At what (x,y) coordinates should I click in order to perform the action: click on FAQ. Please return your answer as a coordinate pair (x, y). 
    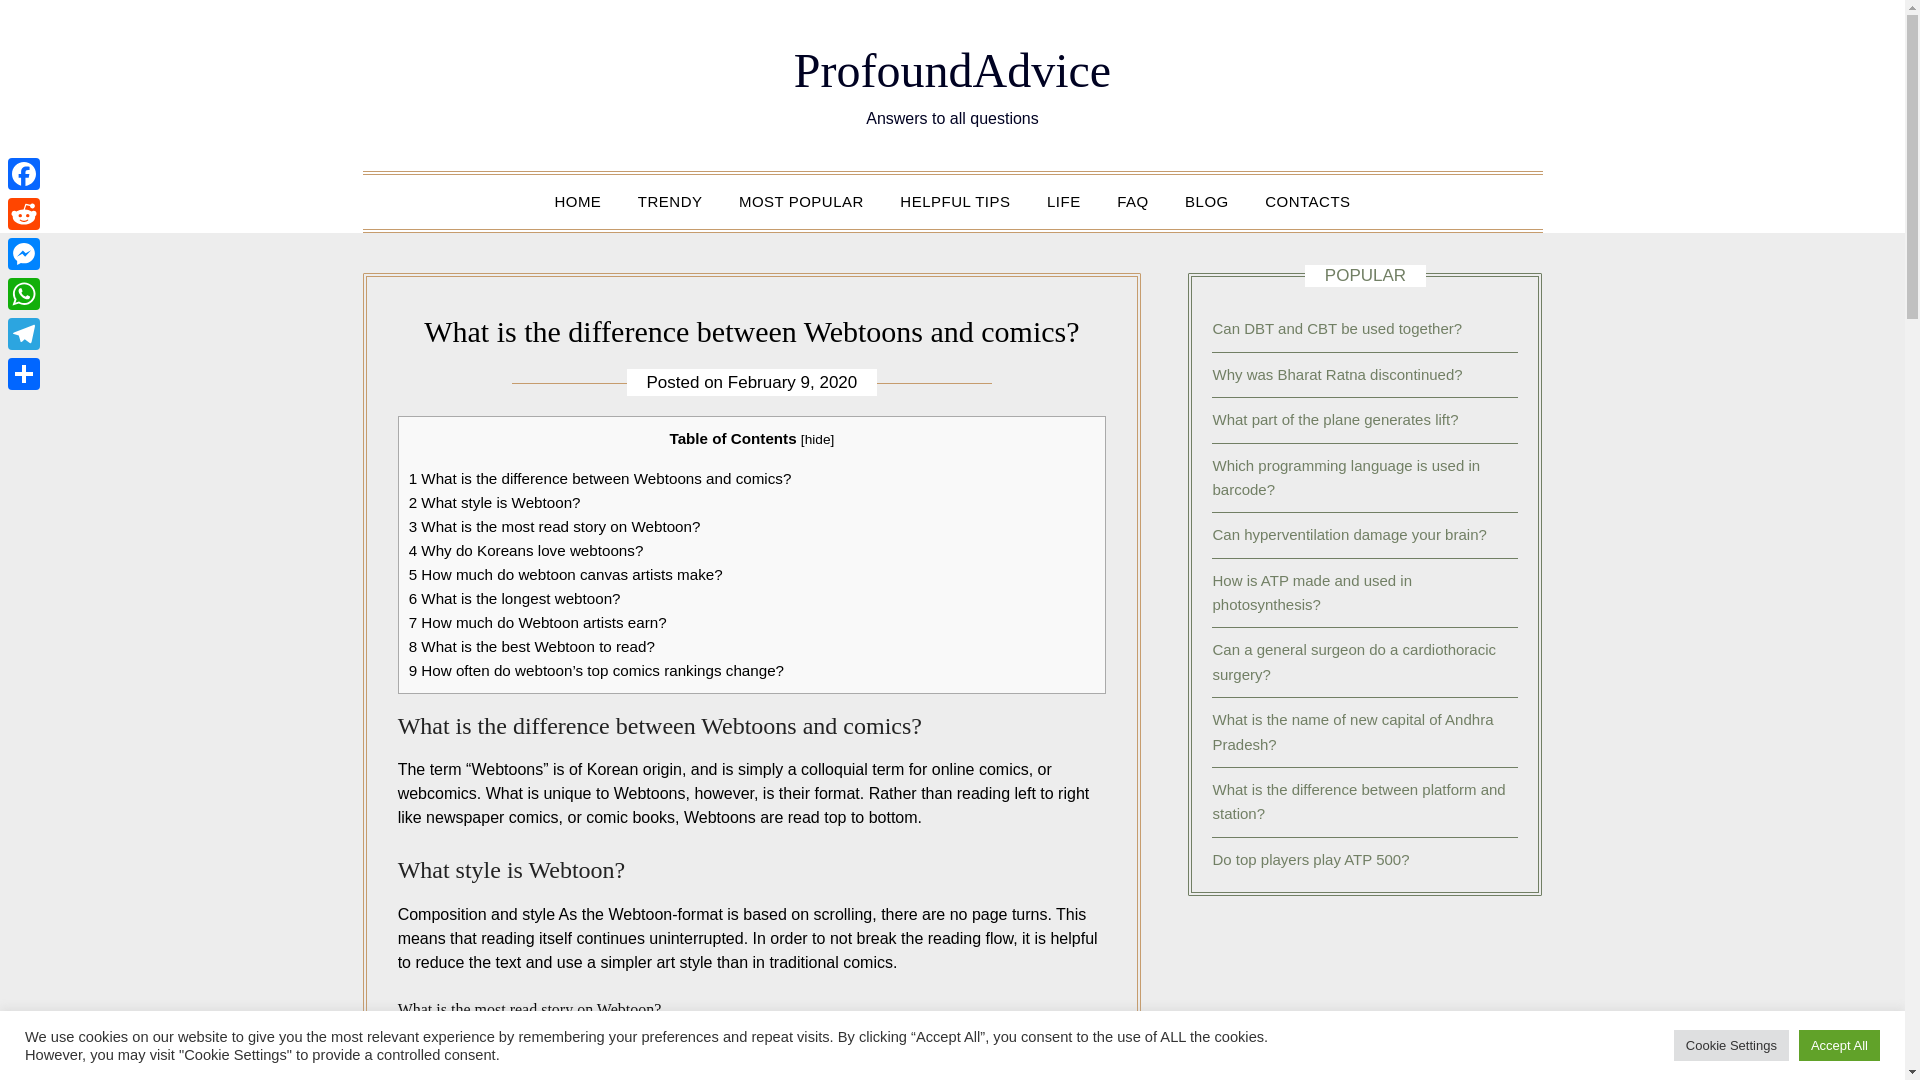
    Looking at the image, I should click on (1132, 201).